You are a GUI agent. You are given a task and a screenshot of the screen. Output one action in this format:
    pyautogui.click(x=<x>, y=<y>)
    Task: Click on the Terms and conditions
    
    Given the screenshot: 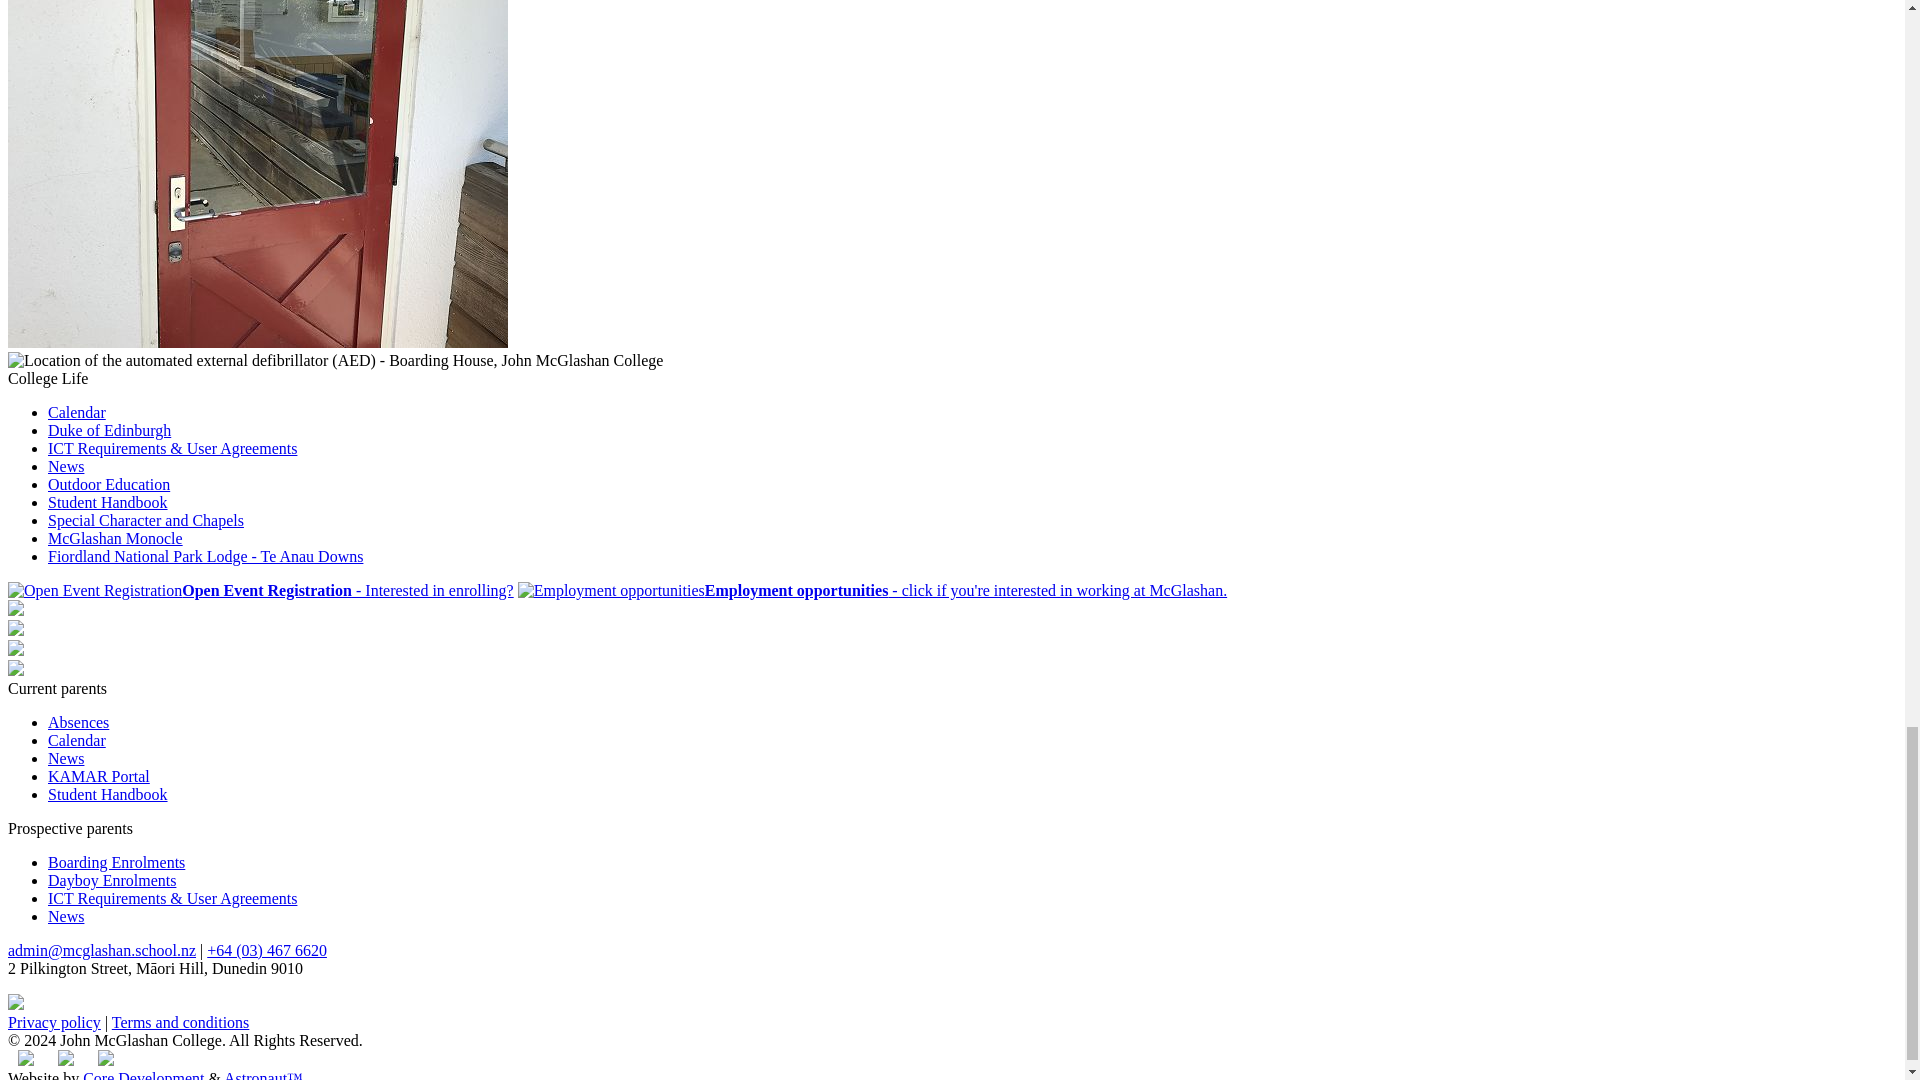 What is the action you would take?
    pyautogui.click(x=180, y=1022)
    